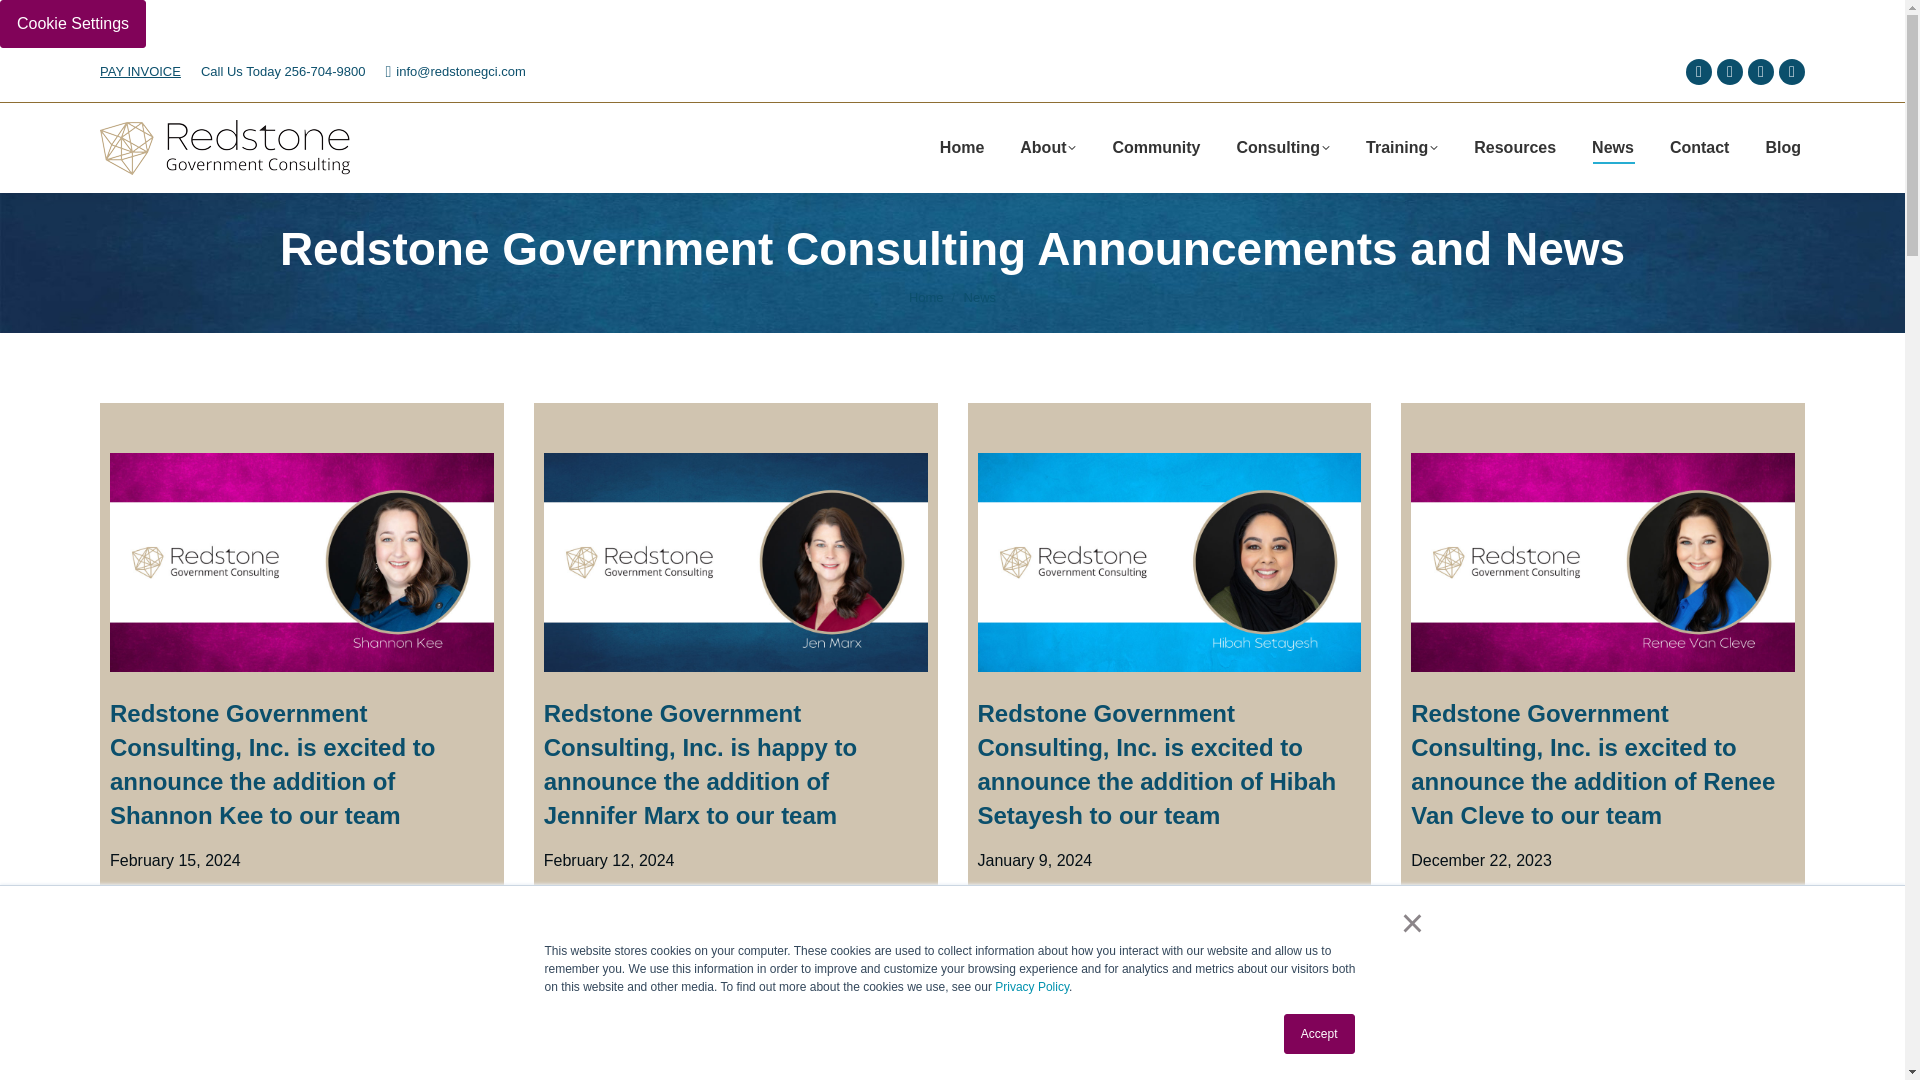  What do you see at coordinates (1155, 147) in the screenshot?
I see `Community` at bounding box center [1155, 147].